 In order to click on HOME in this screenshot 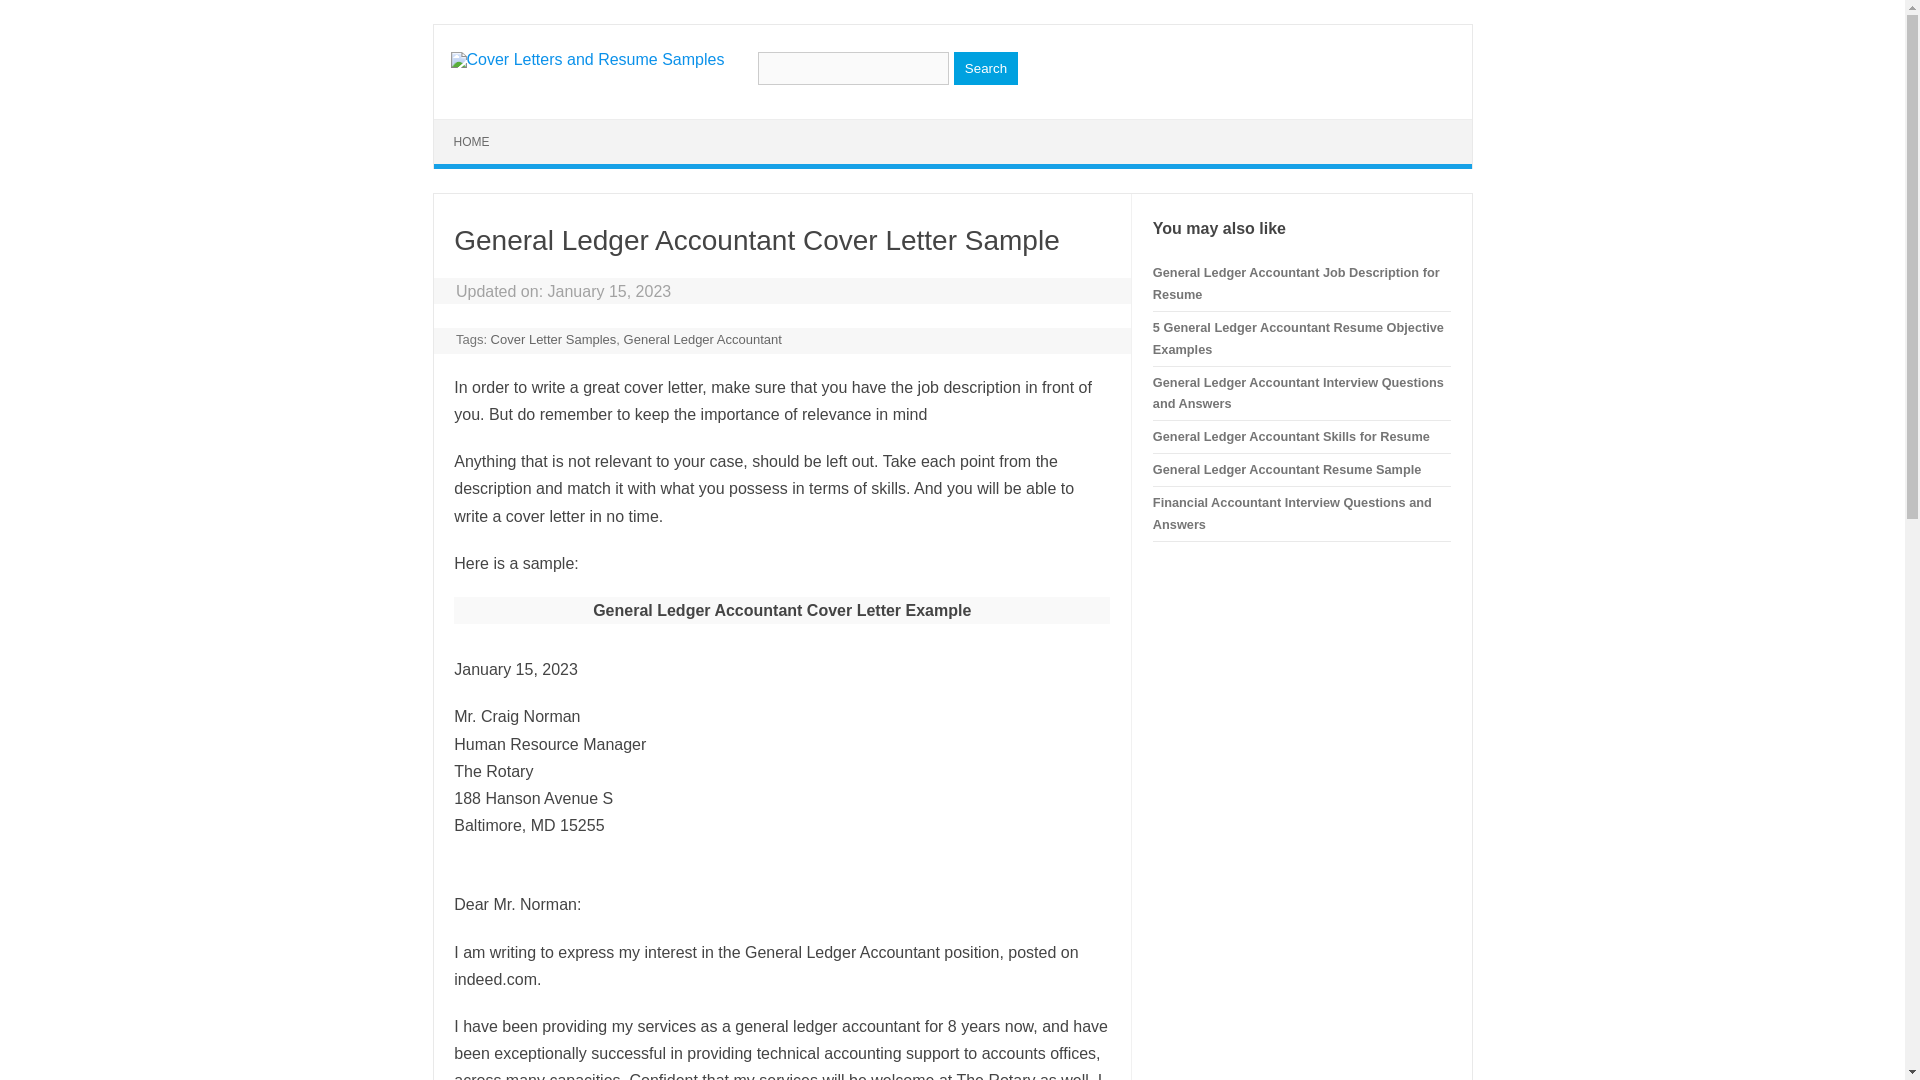, I will do `click(472, 142)`.